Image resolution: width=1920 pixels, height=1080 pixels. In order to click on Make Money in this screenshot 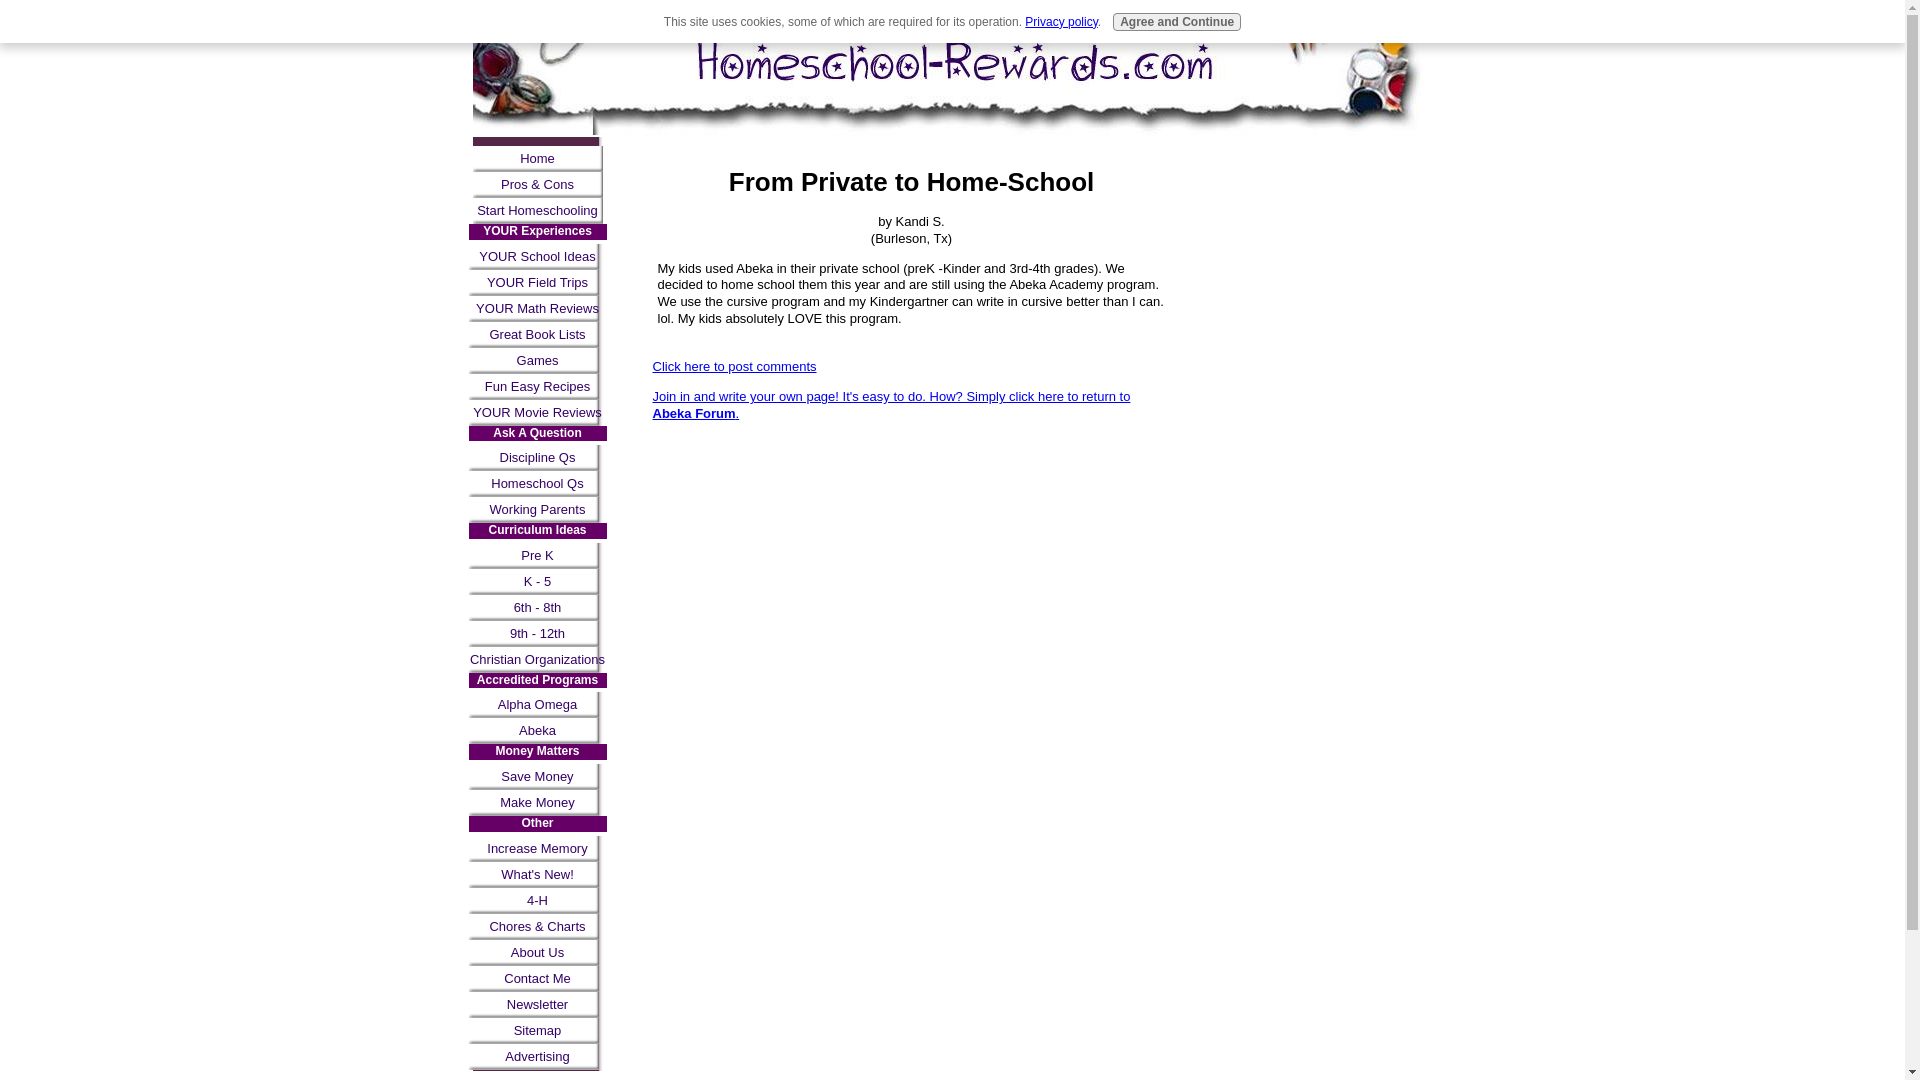, I will do `click(537, 802)`.